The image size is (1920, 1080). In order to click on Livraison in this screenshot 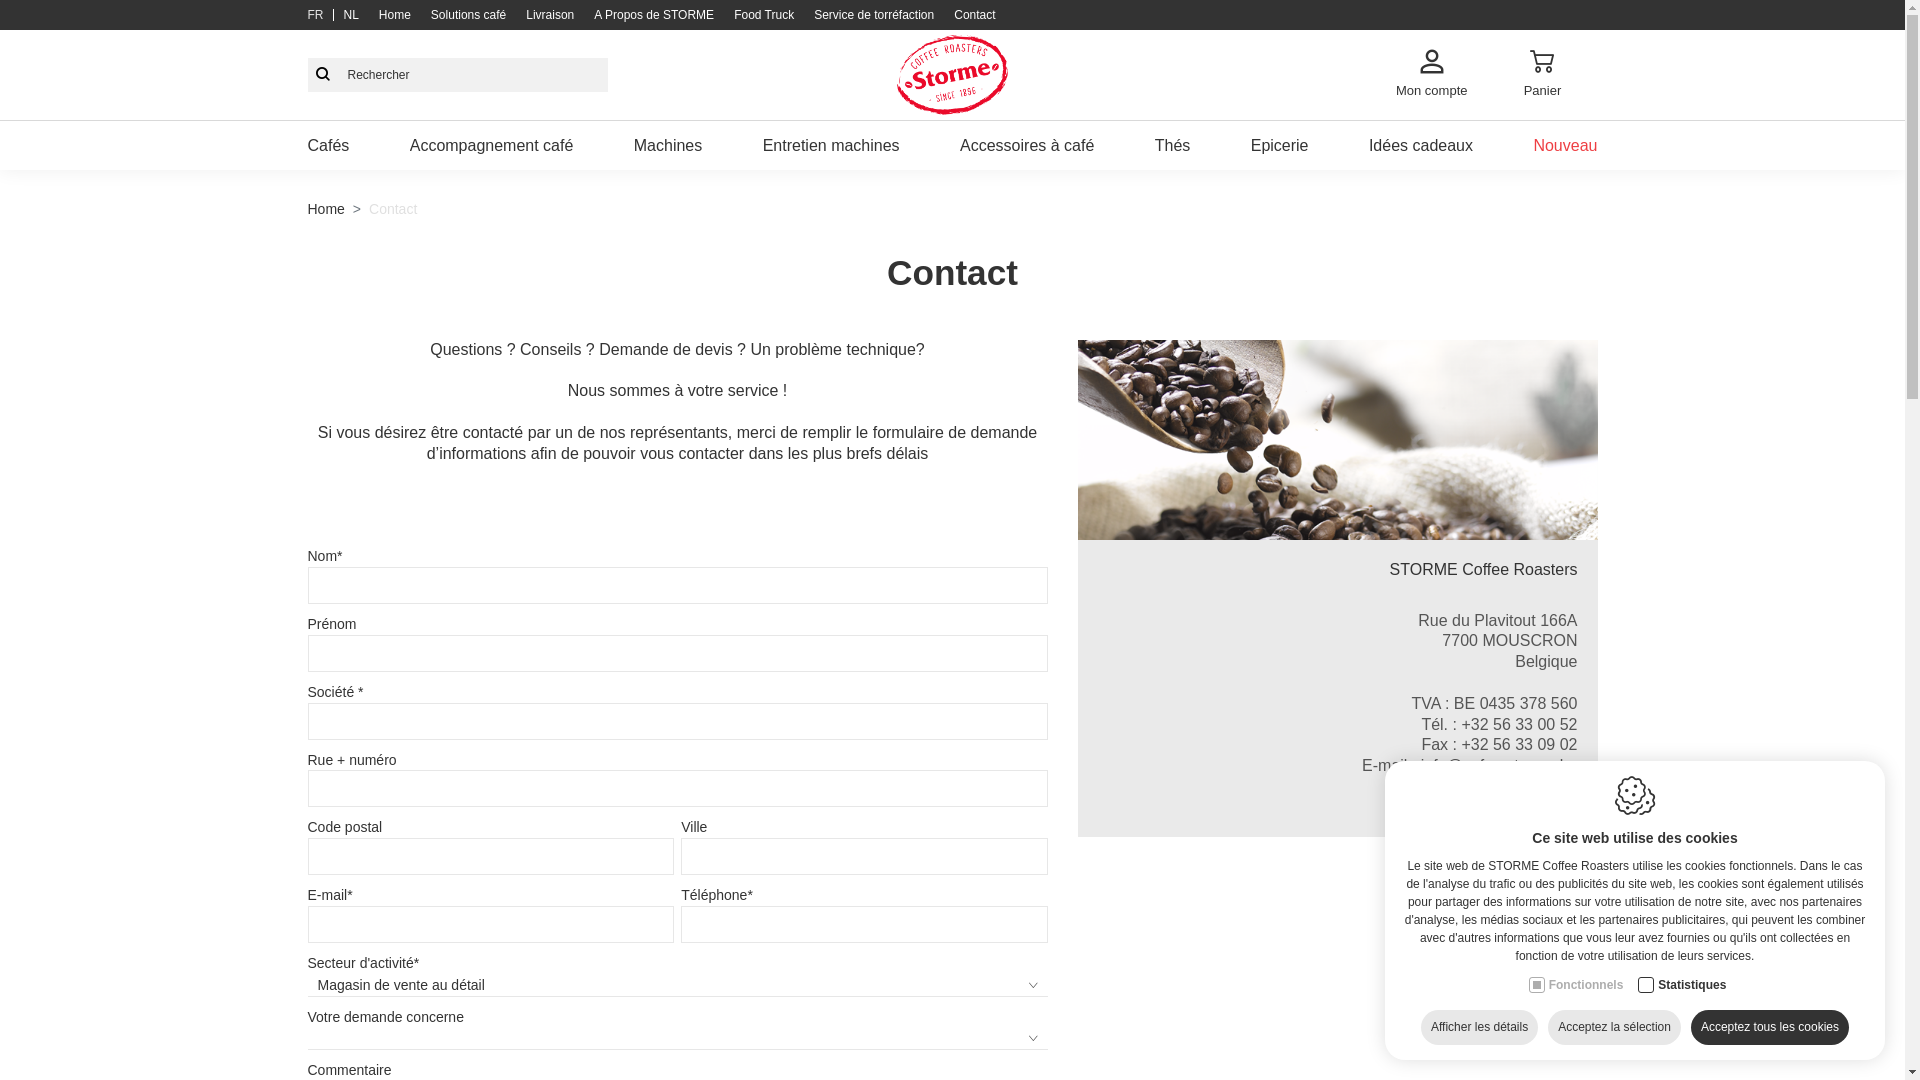, I will do `click(550, 15)`.